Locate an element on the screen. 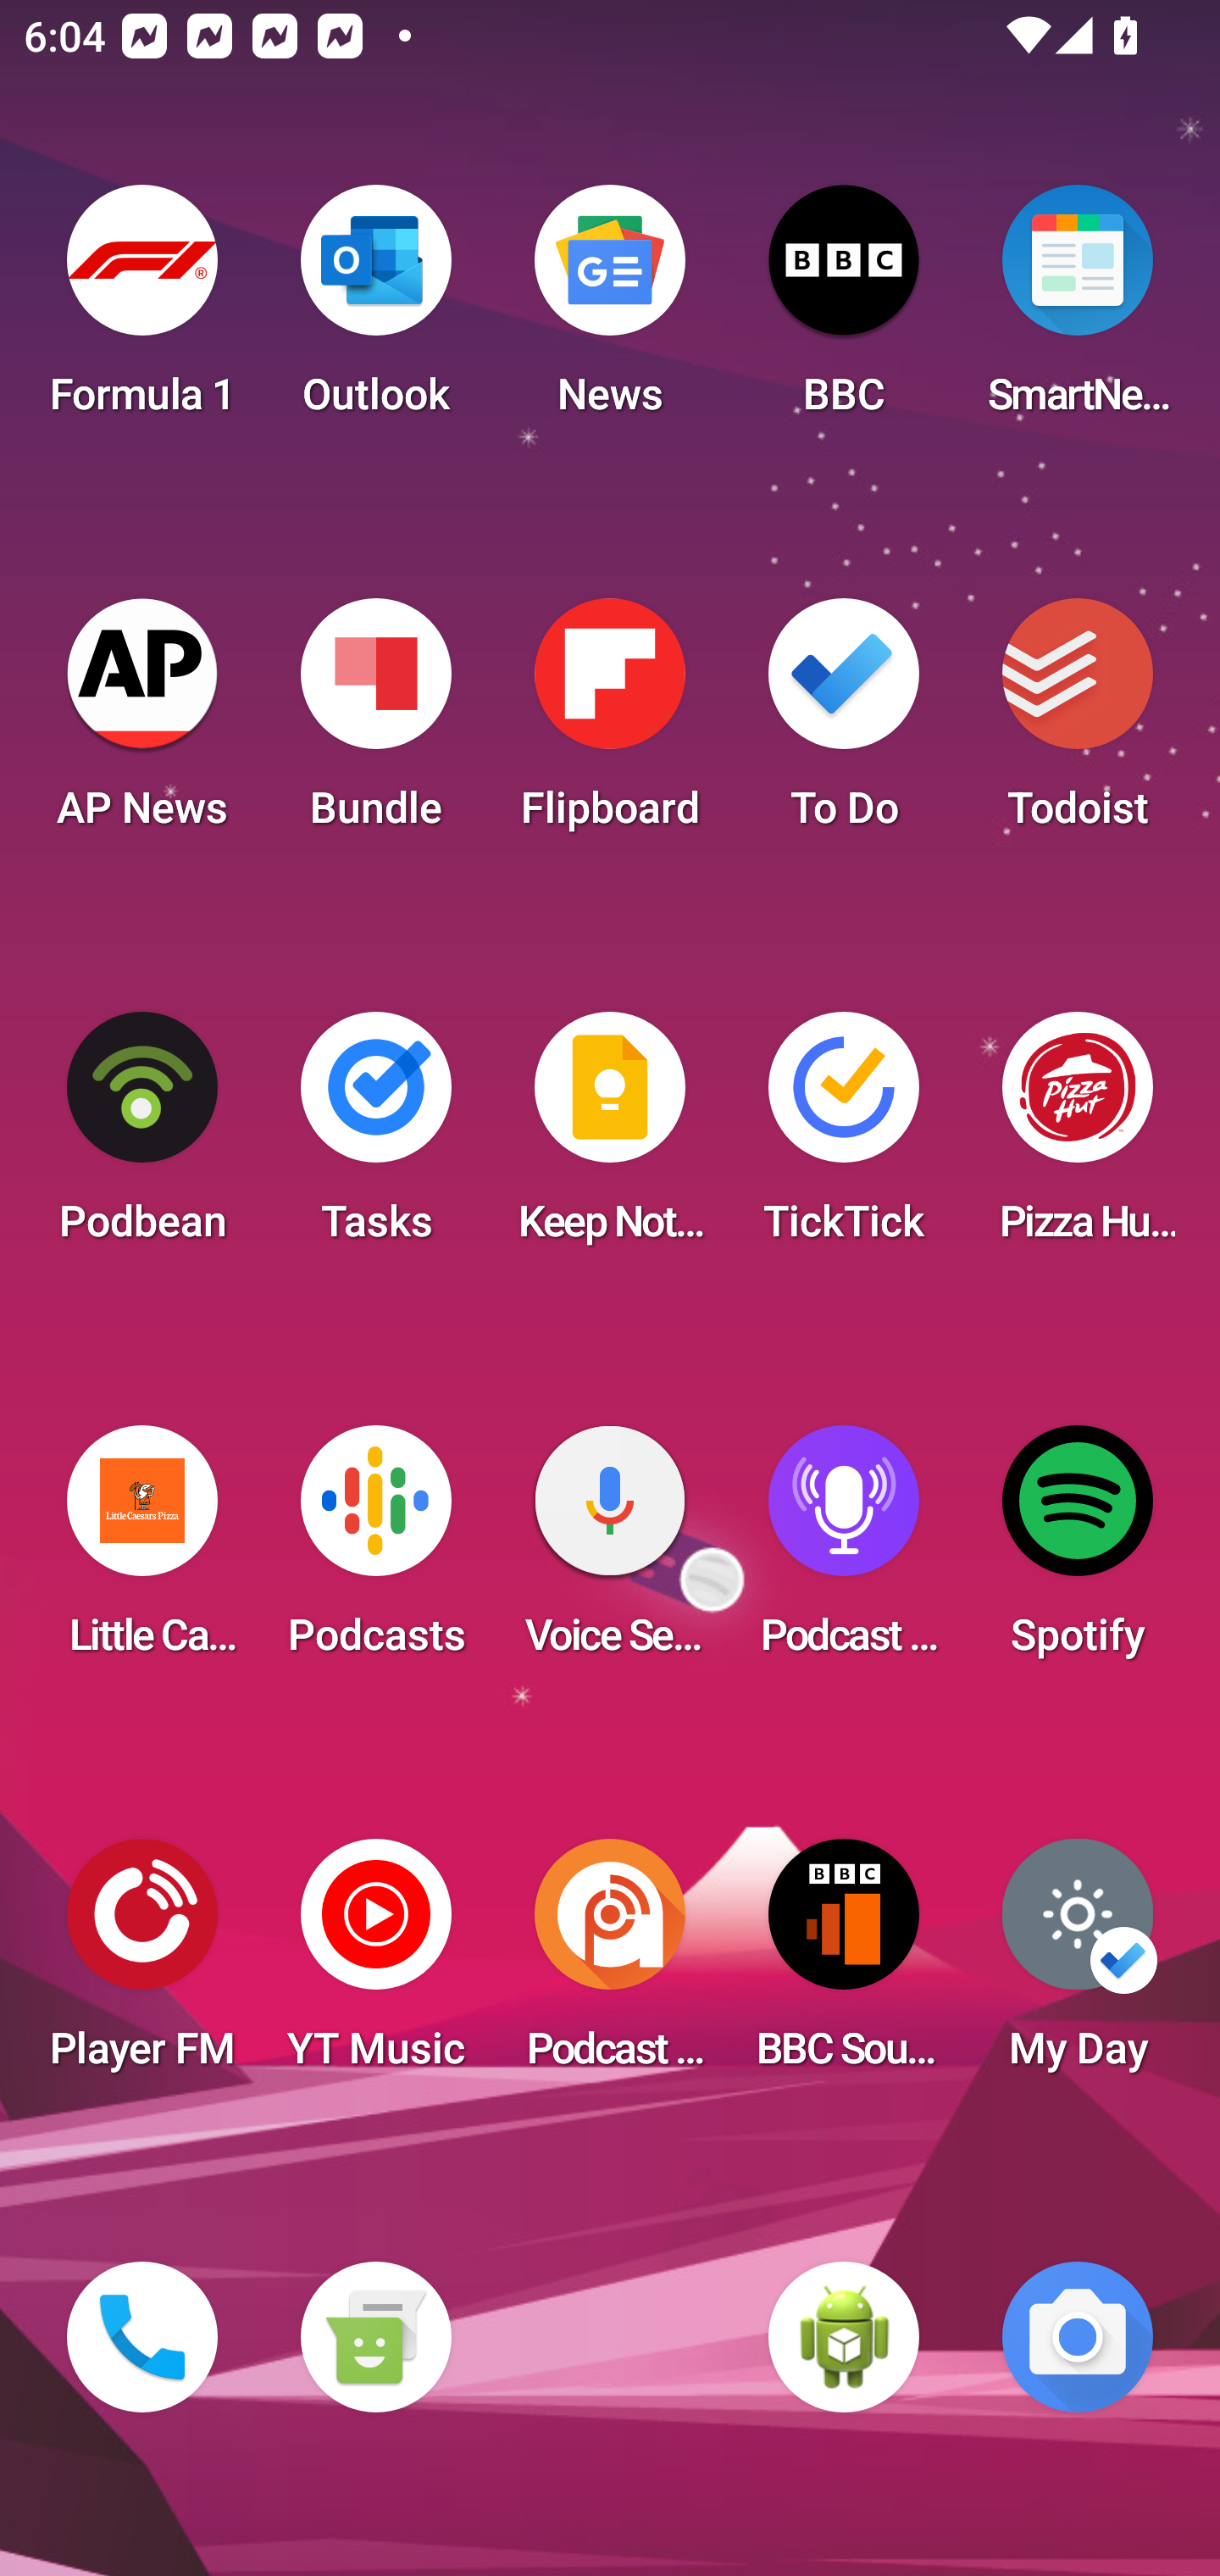 This screenshot has height=2576, width=1220. WebView Browser Tester is located at coordinates (844, 2337).